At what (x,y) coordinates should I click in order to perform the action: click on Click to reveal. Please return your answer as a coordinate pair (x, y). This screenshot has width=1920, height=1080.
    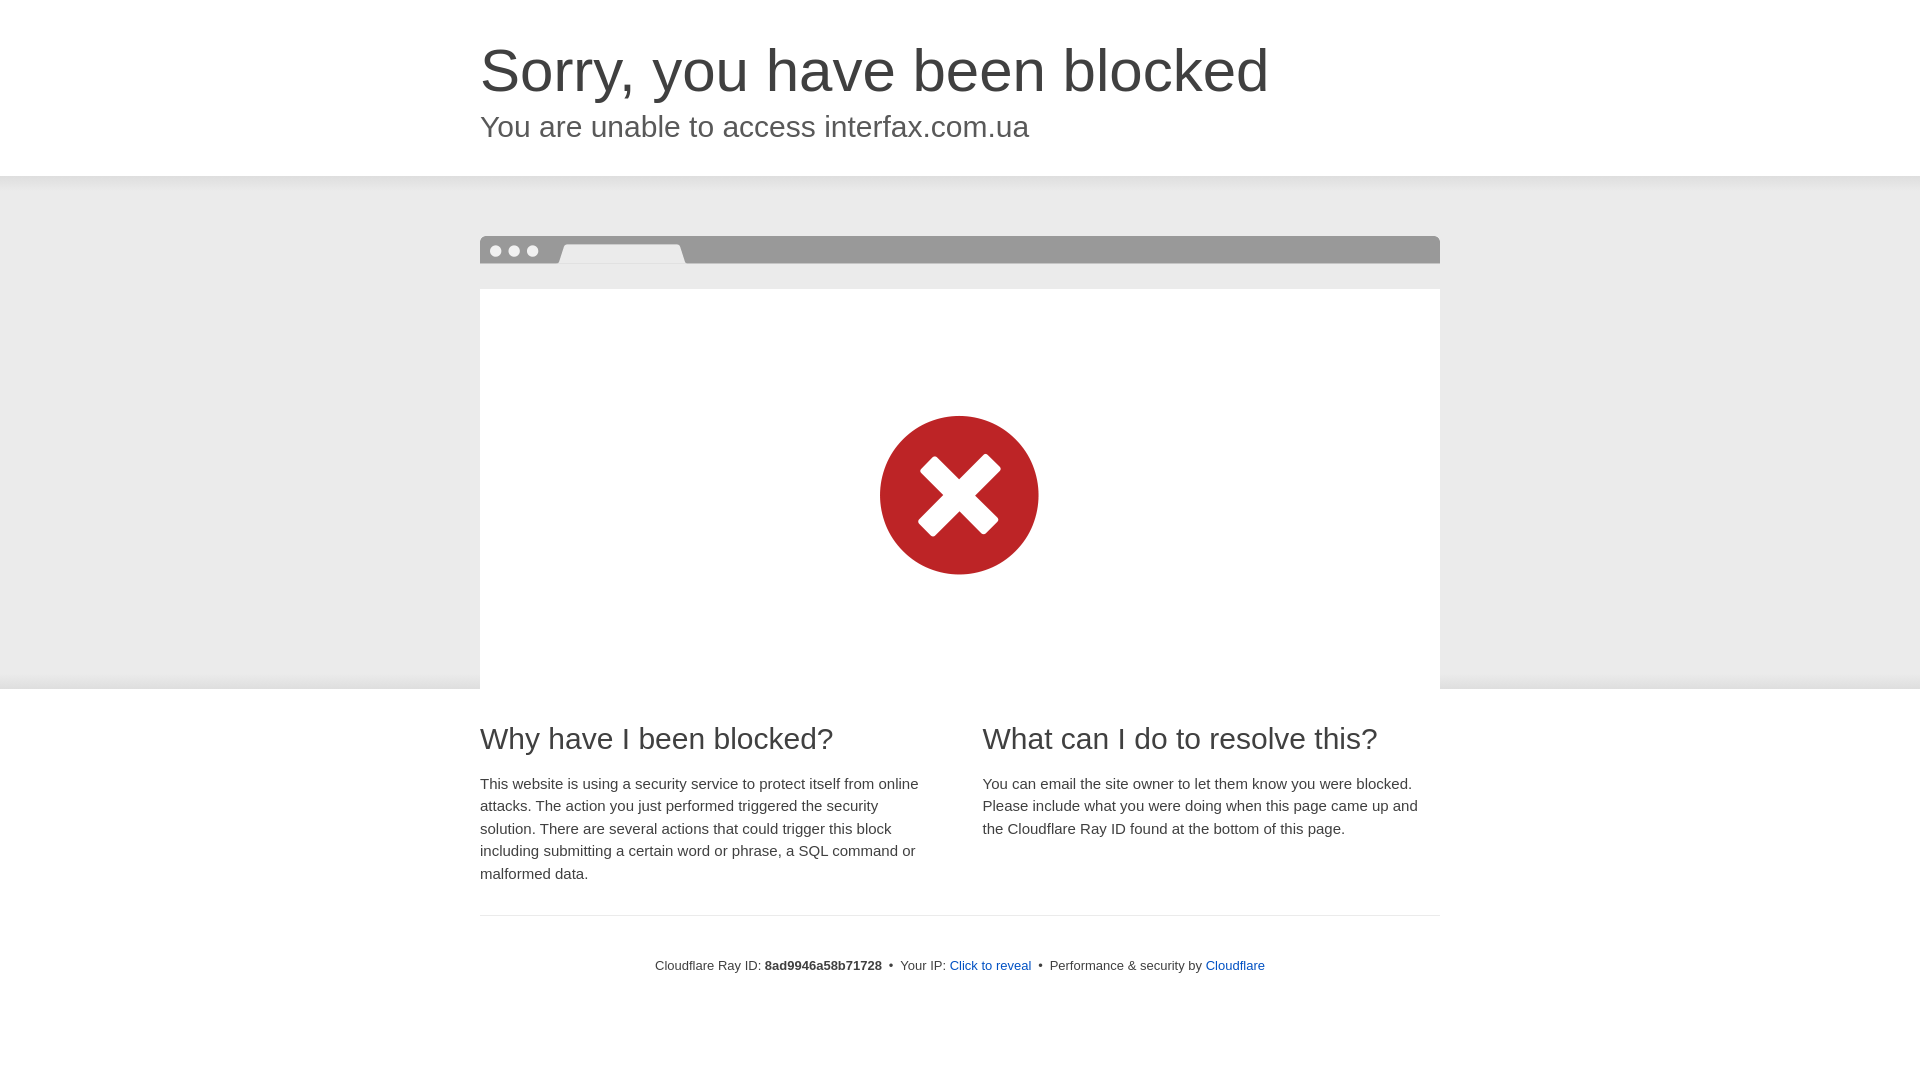
    Looking at the image, I should click on (991, 966).